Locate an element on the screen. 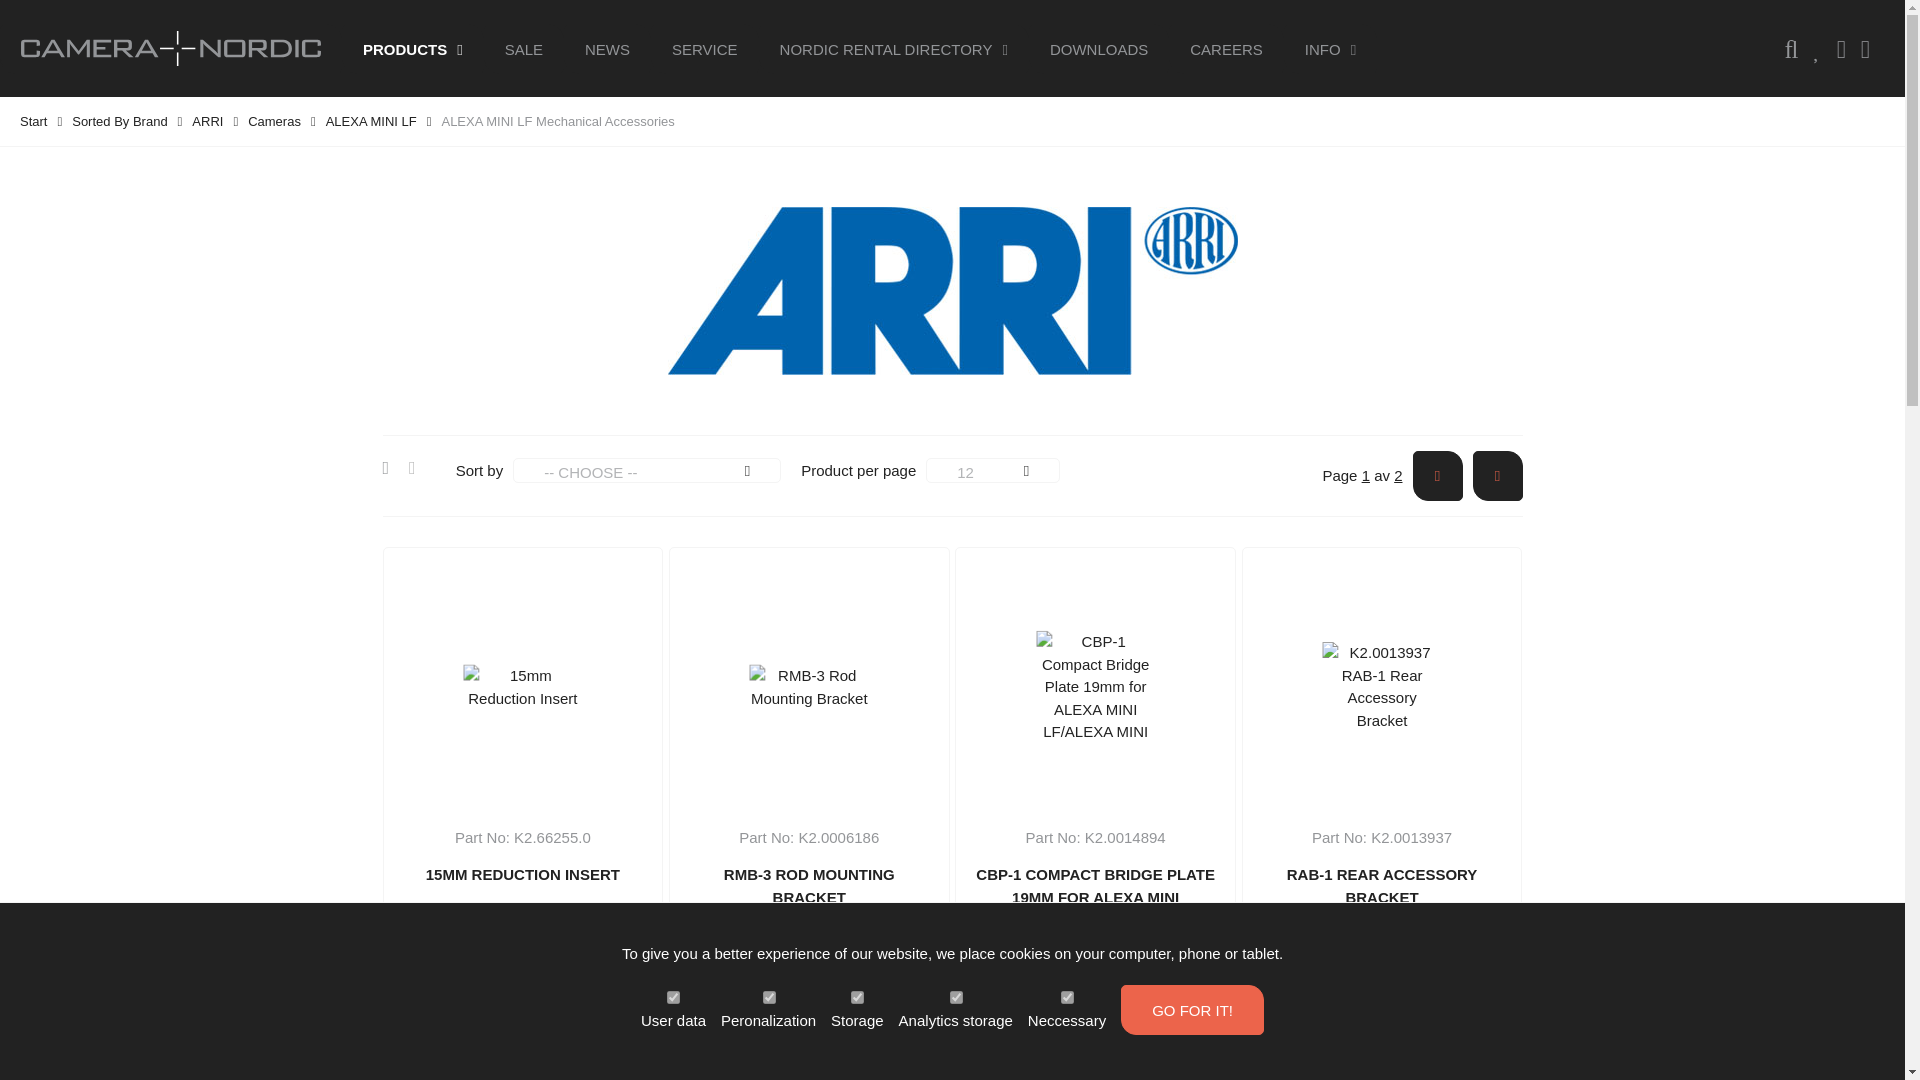 The height and width of the screenshot is (1080, 1920). personalization is located at coordinates (768, 996).